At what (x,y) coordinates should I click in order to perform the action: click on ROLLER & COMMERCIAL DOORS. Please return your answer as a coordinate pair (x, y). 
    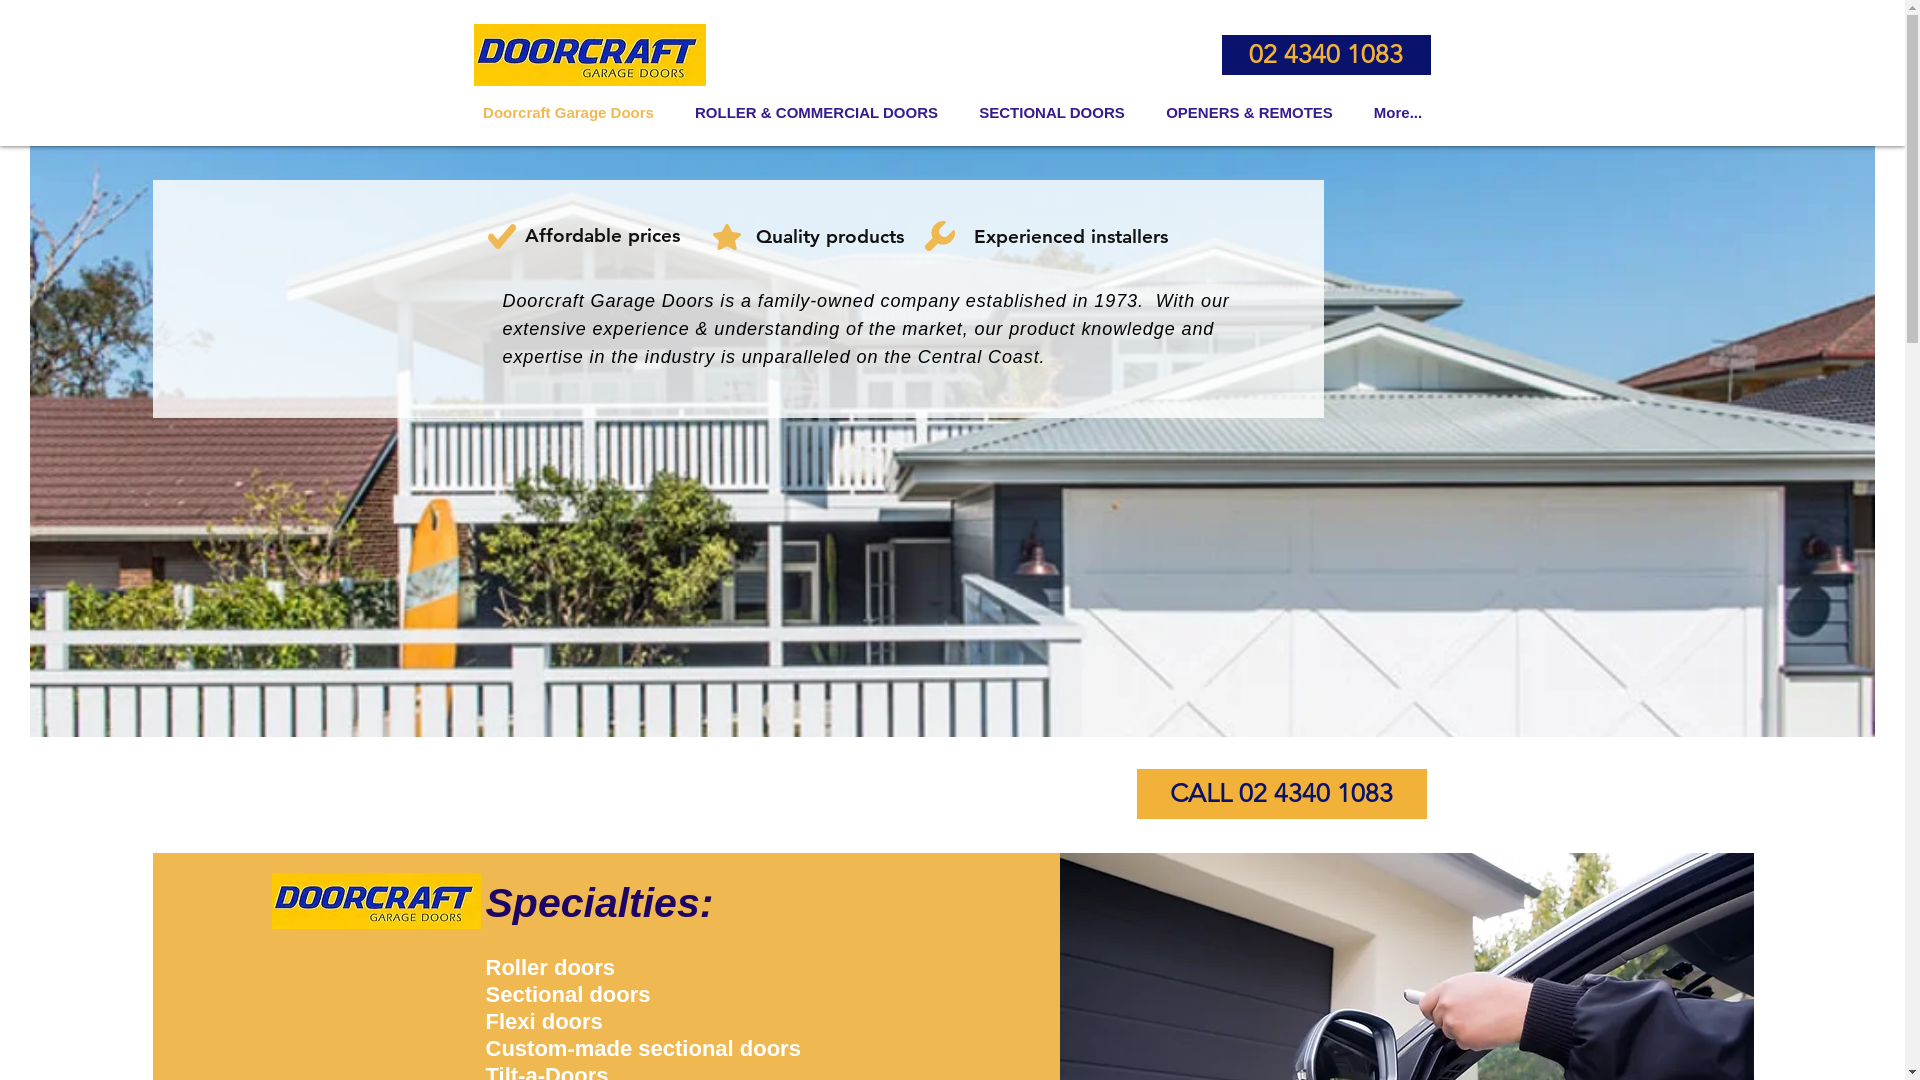
    Looking at the image, I should click on (816, 112).